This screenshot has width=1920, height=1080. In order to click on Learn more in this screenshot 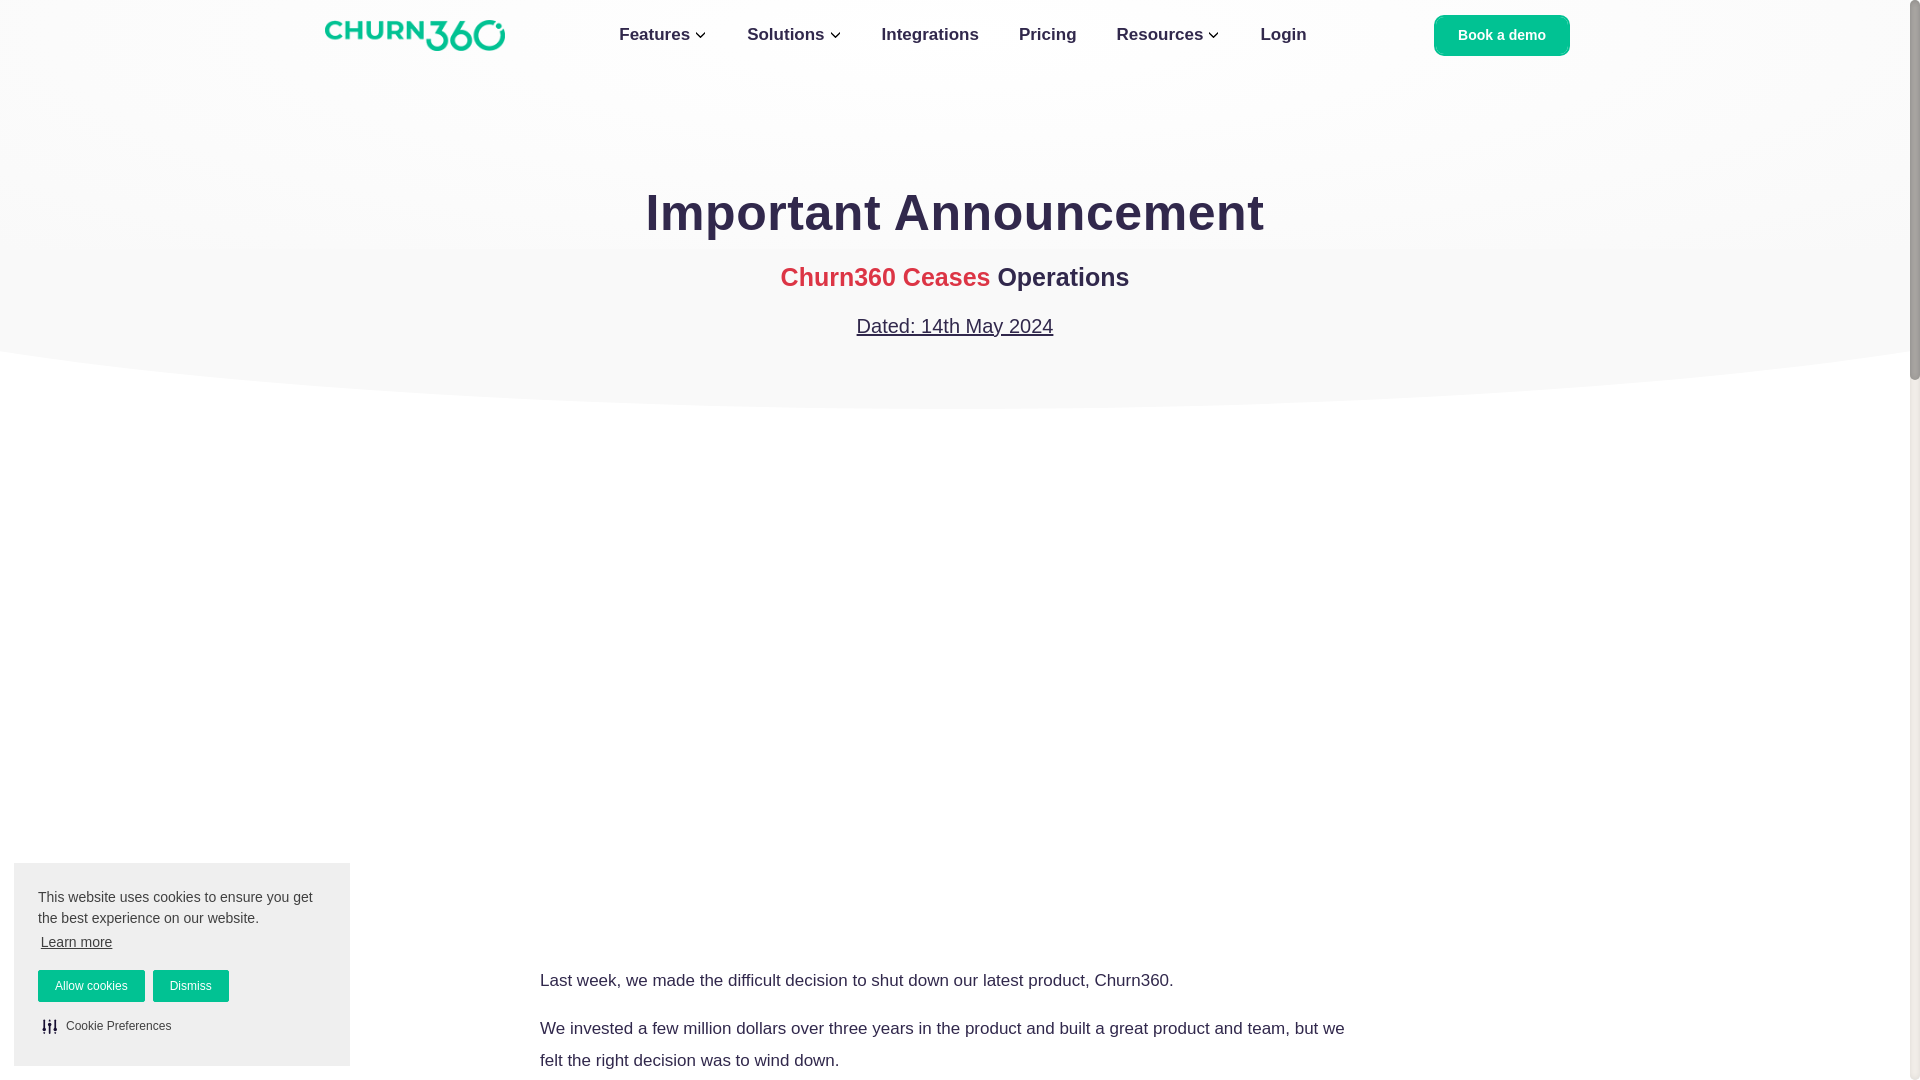, I will do `click(76, 942)`.